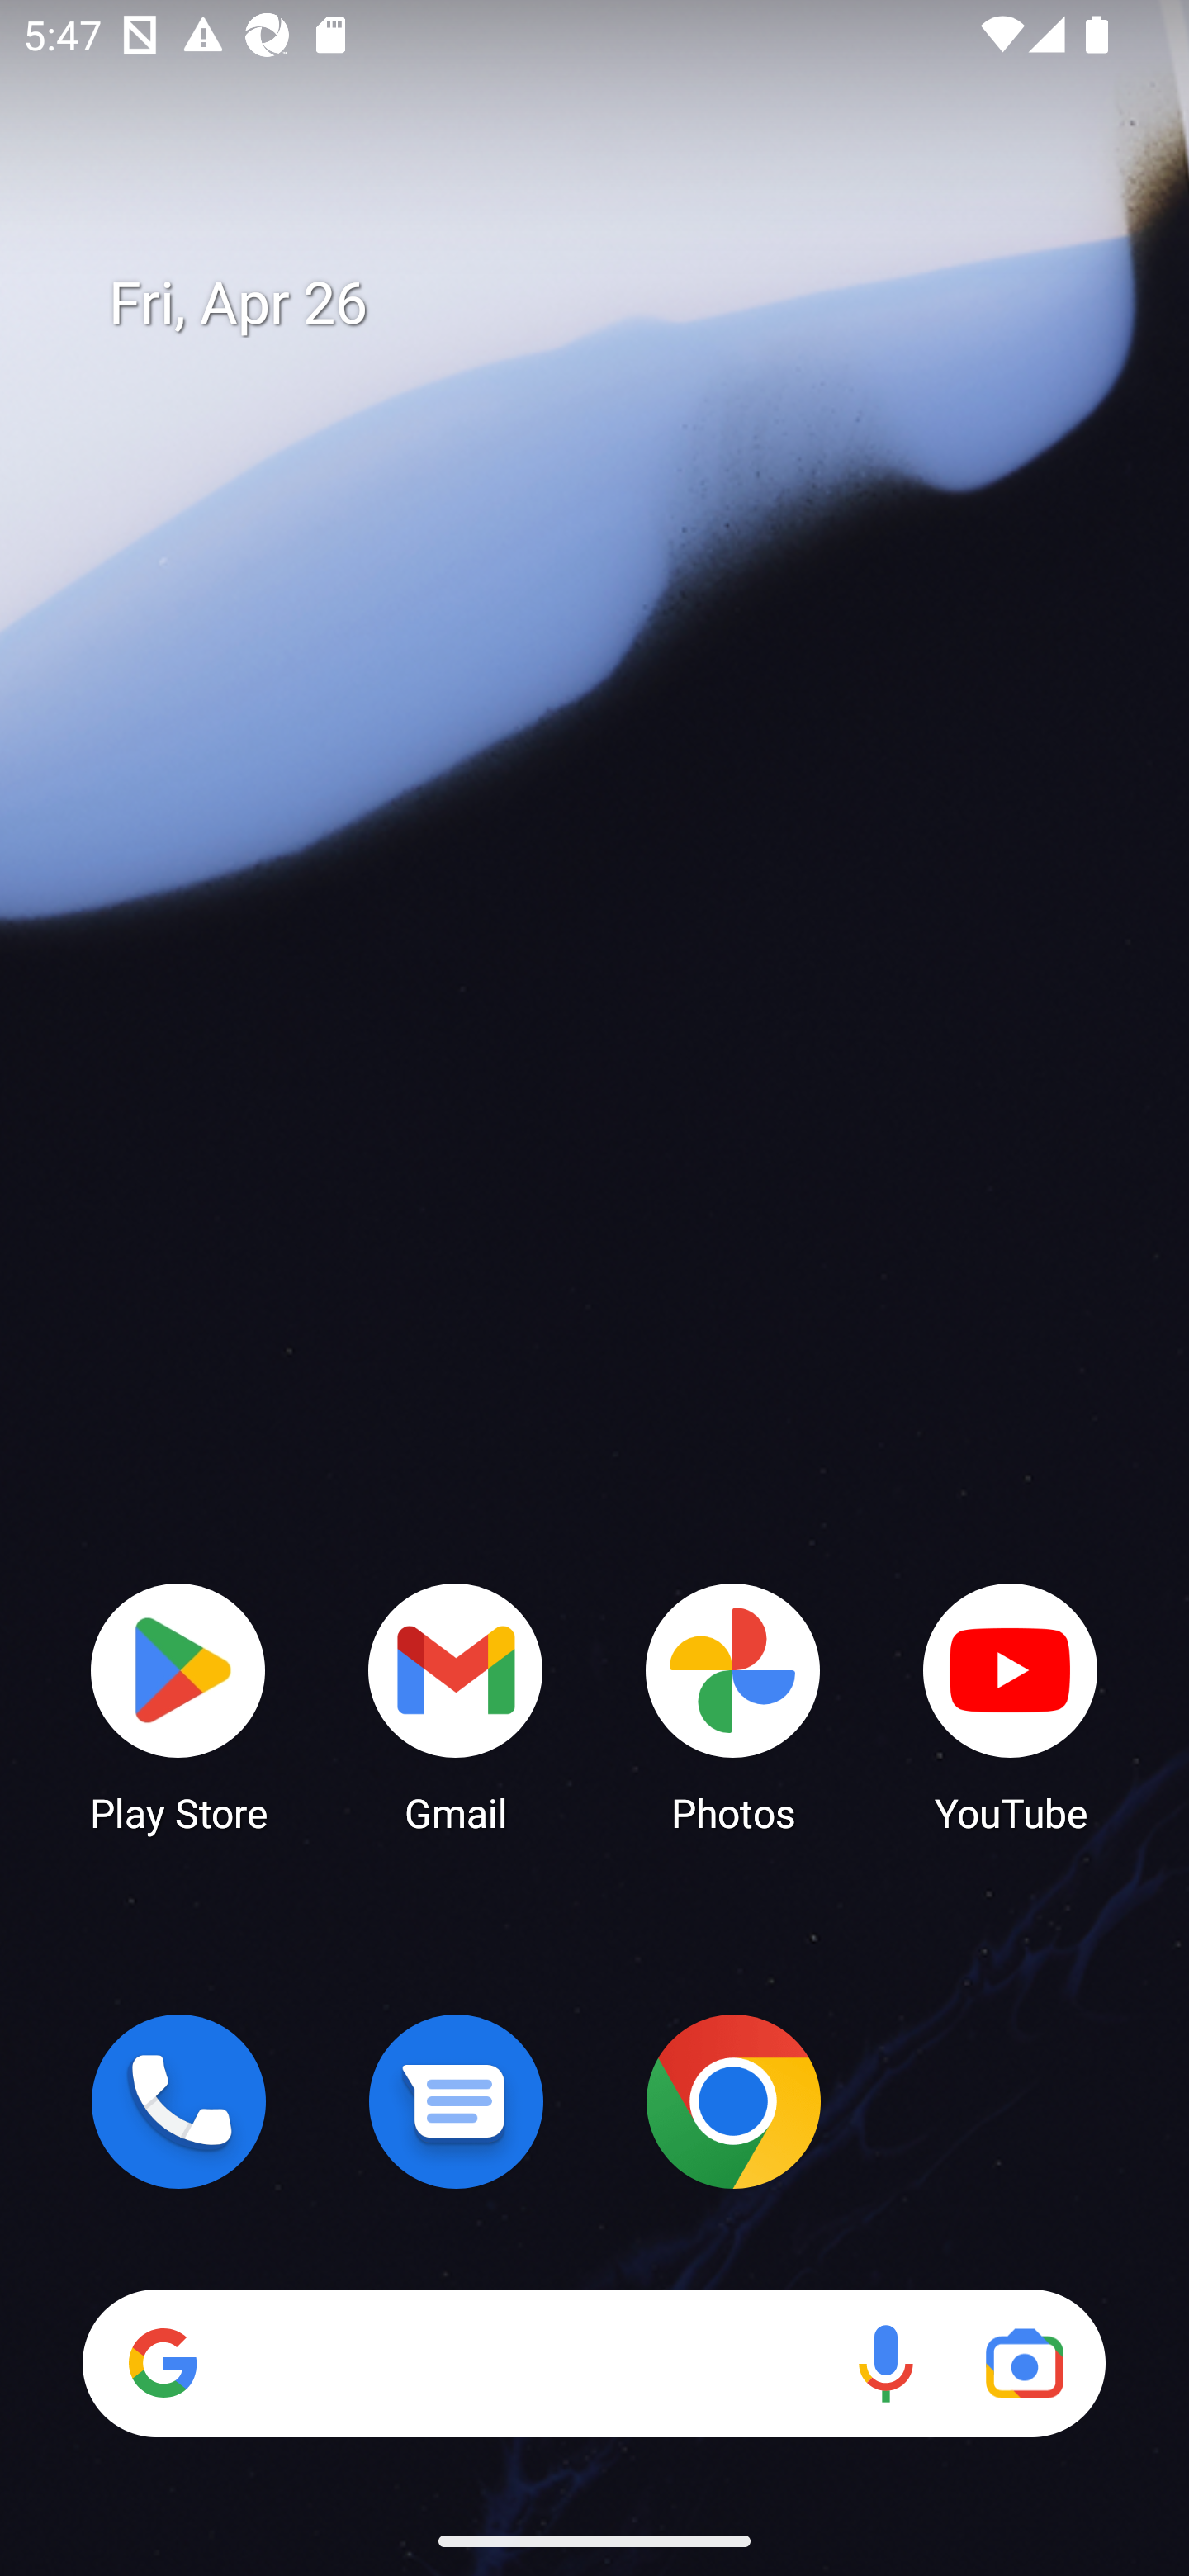 This screenshot has width=1189, height=2576. What do you see at coordinates (178, 1706) in the screenshot?
I see `Play Store` at bounding box center [178, 1706].